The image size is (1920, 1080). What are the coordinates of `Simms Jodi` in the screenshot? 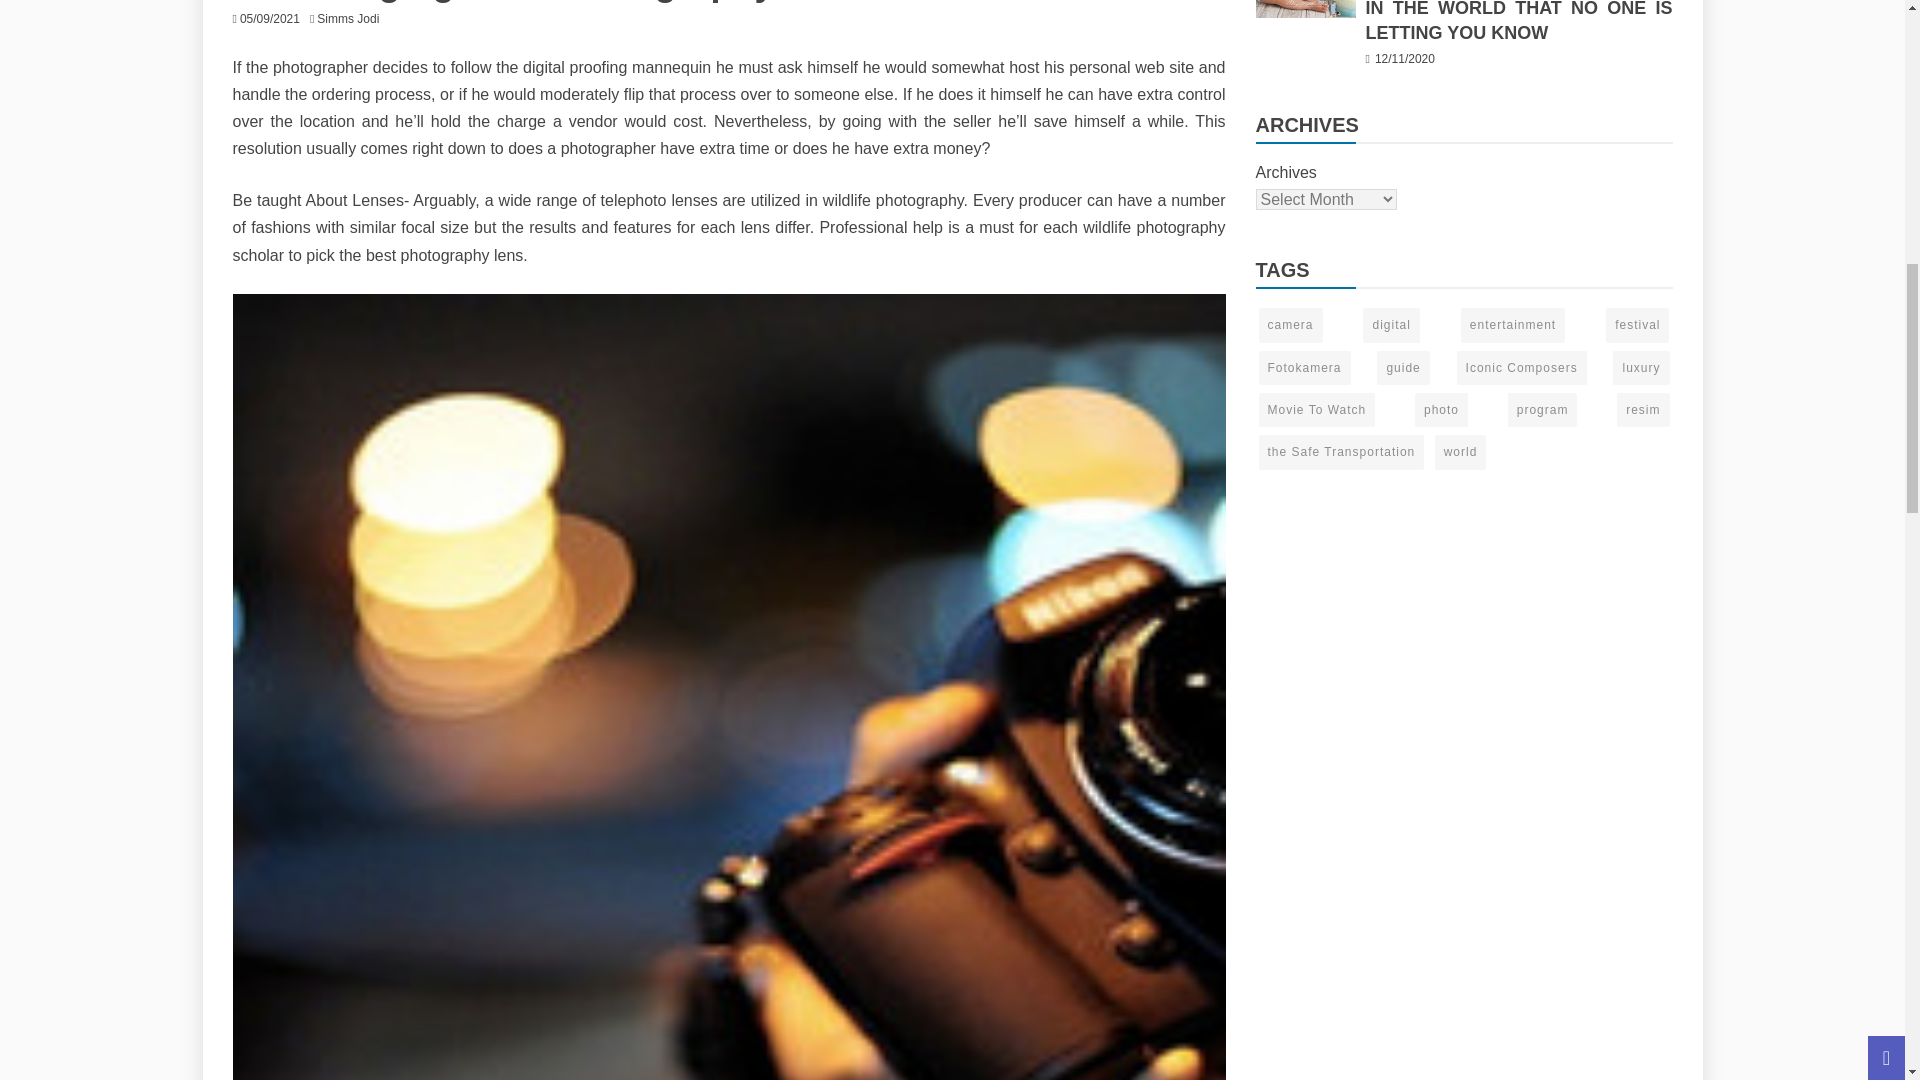 It's located at (352, 18).